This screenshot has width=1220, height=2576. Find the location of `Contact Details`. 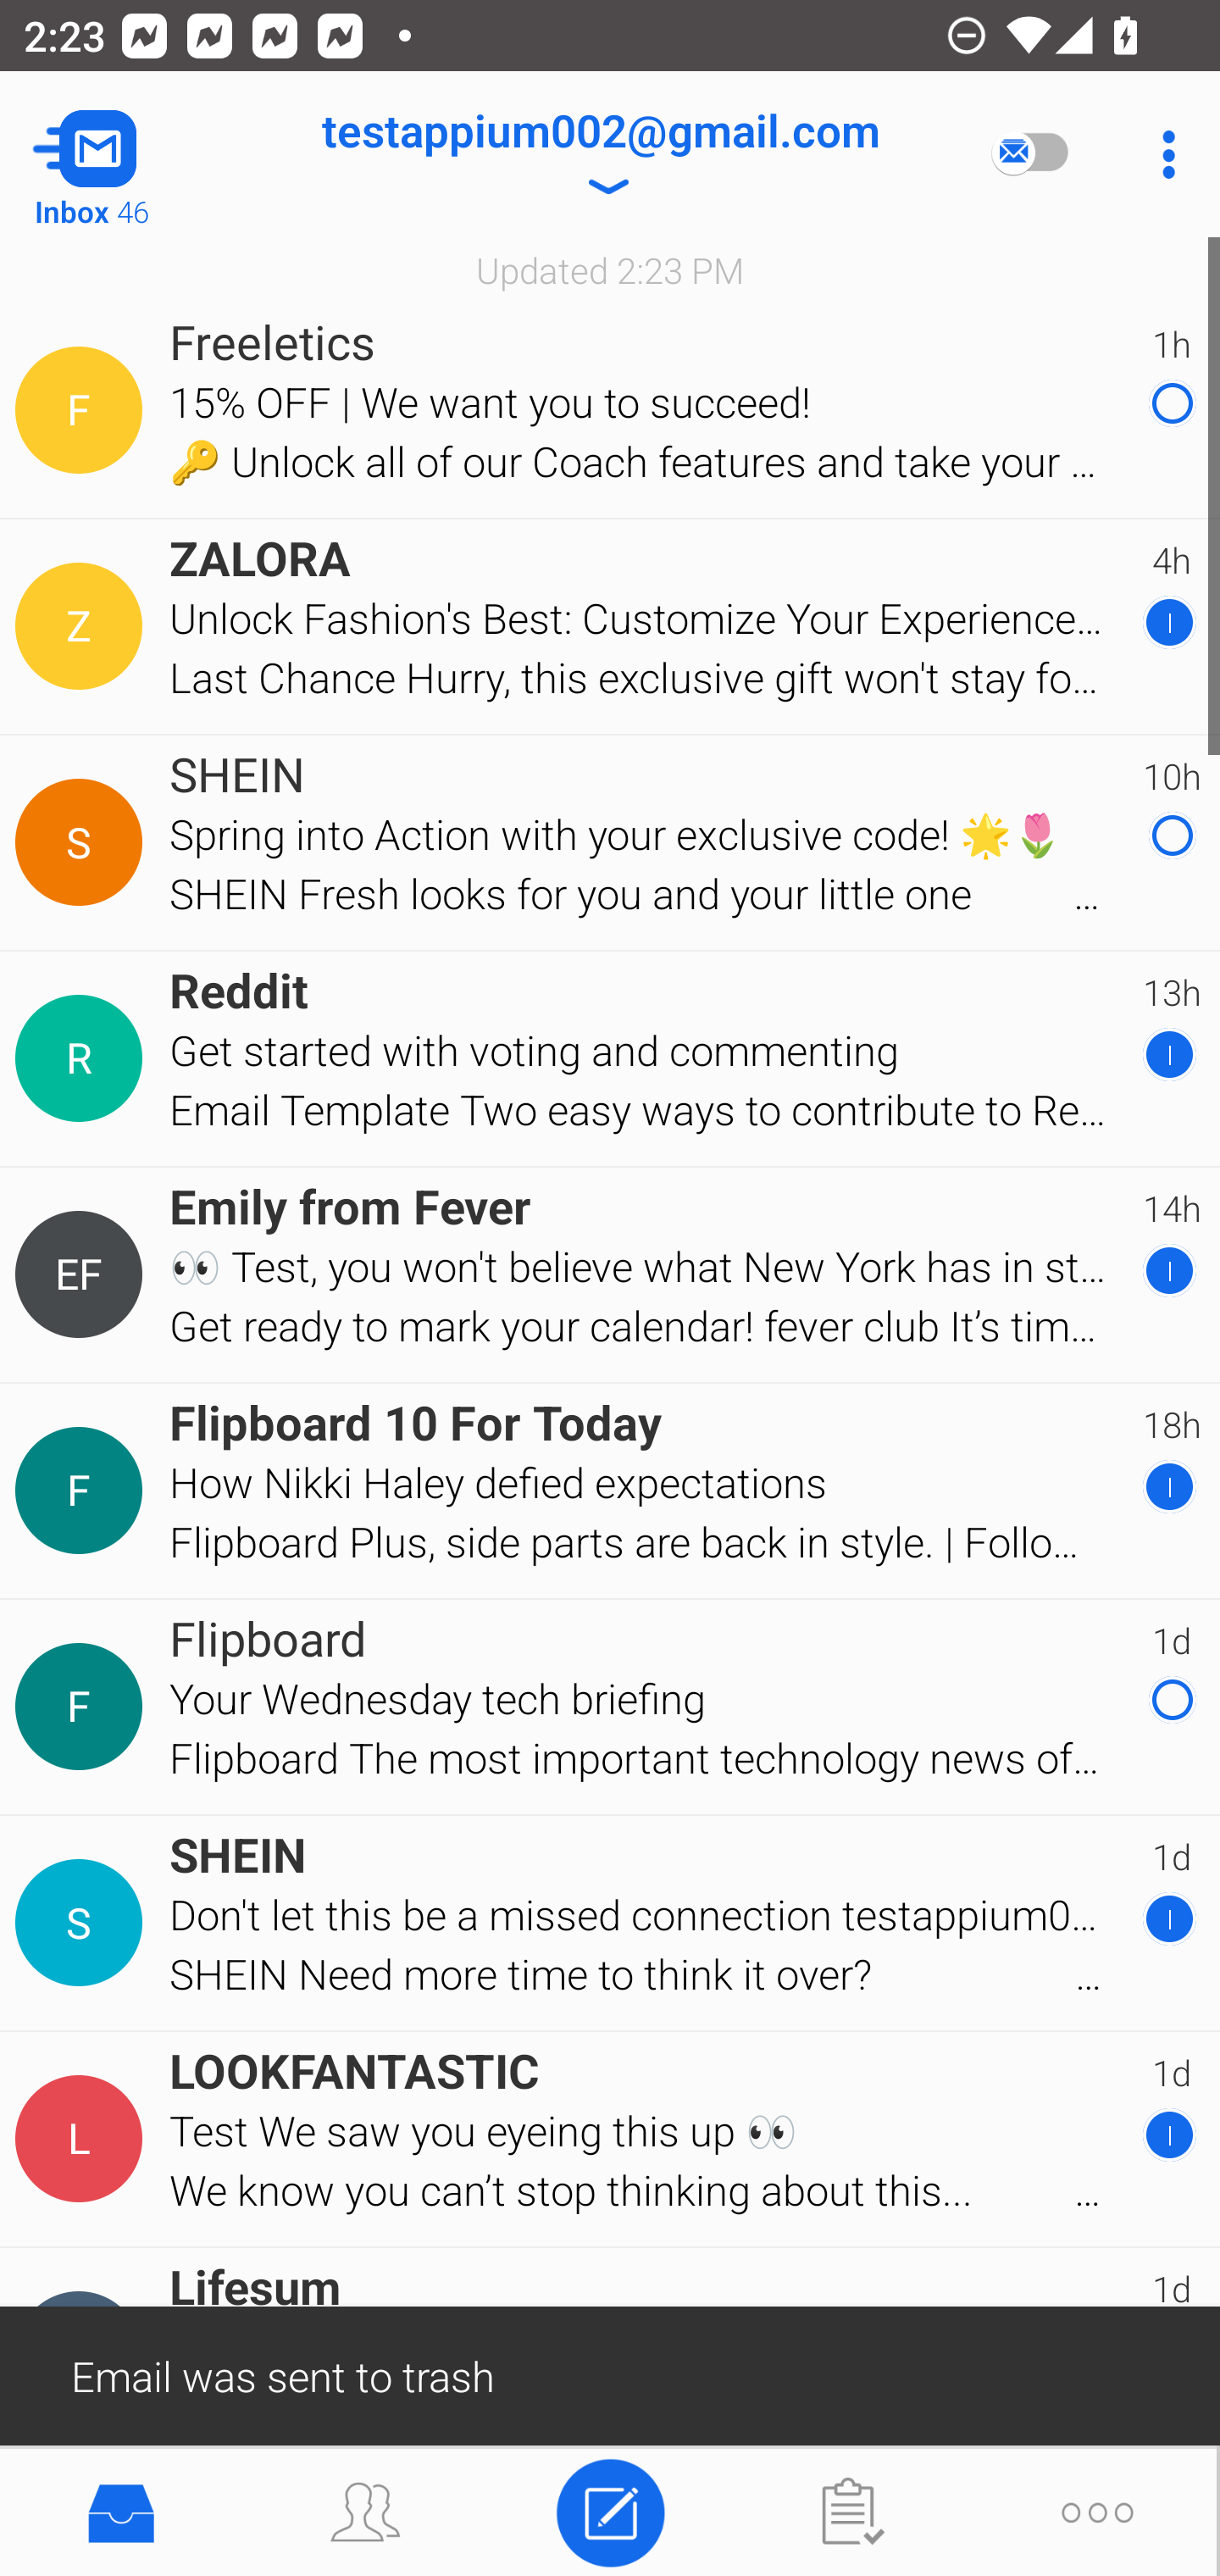

Contact Details is located at coordinates (83, 627).